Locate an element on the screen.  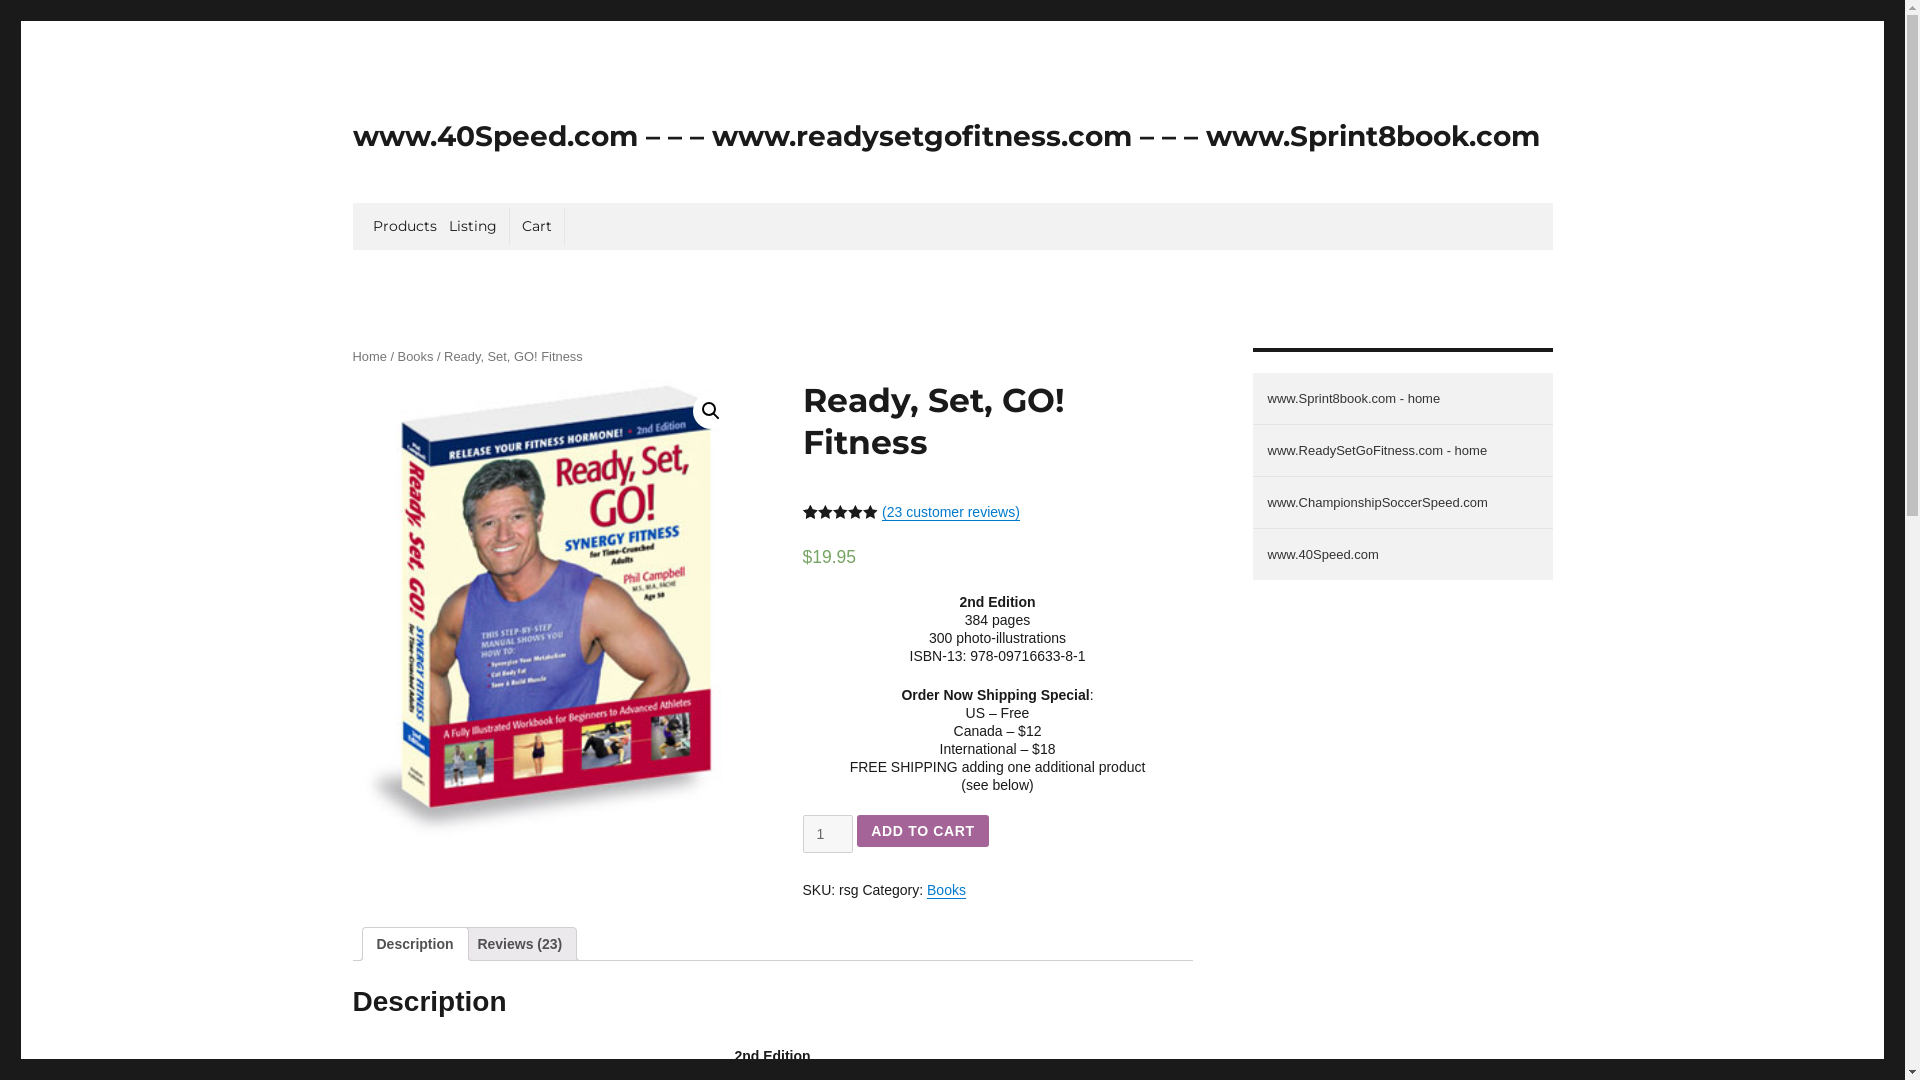
www.Sprint8book.com - home is located at coordinates (1402, 399).